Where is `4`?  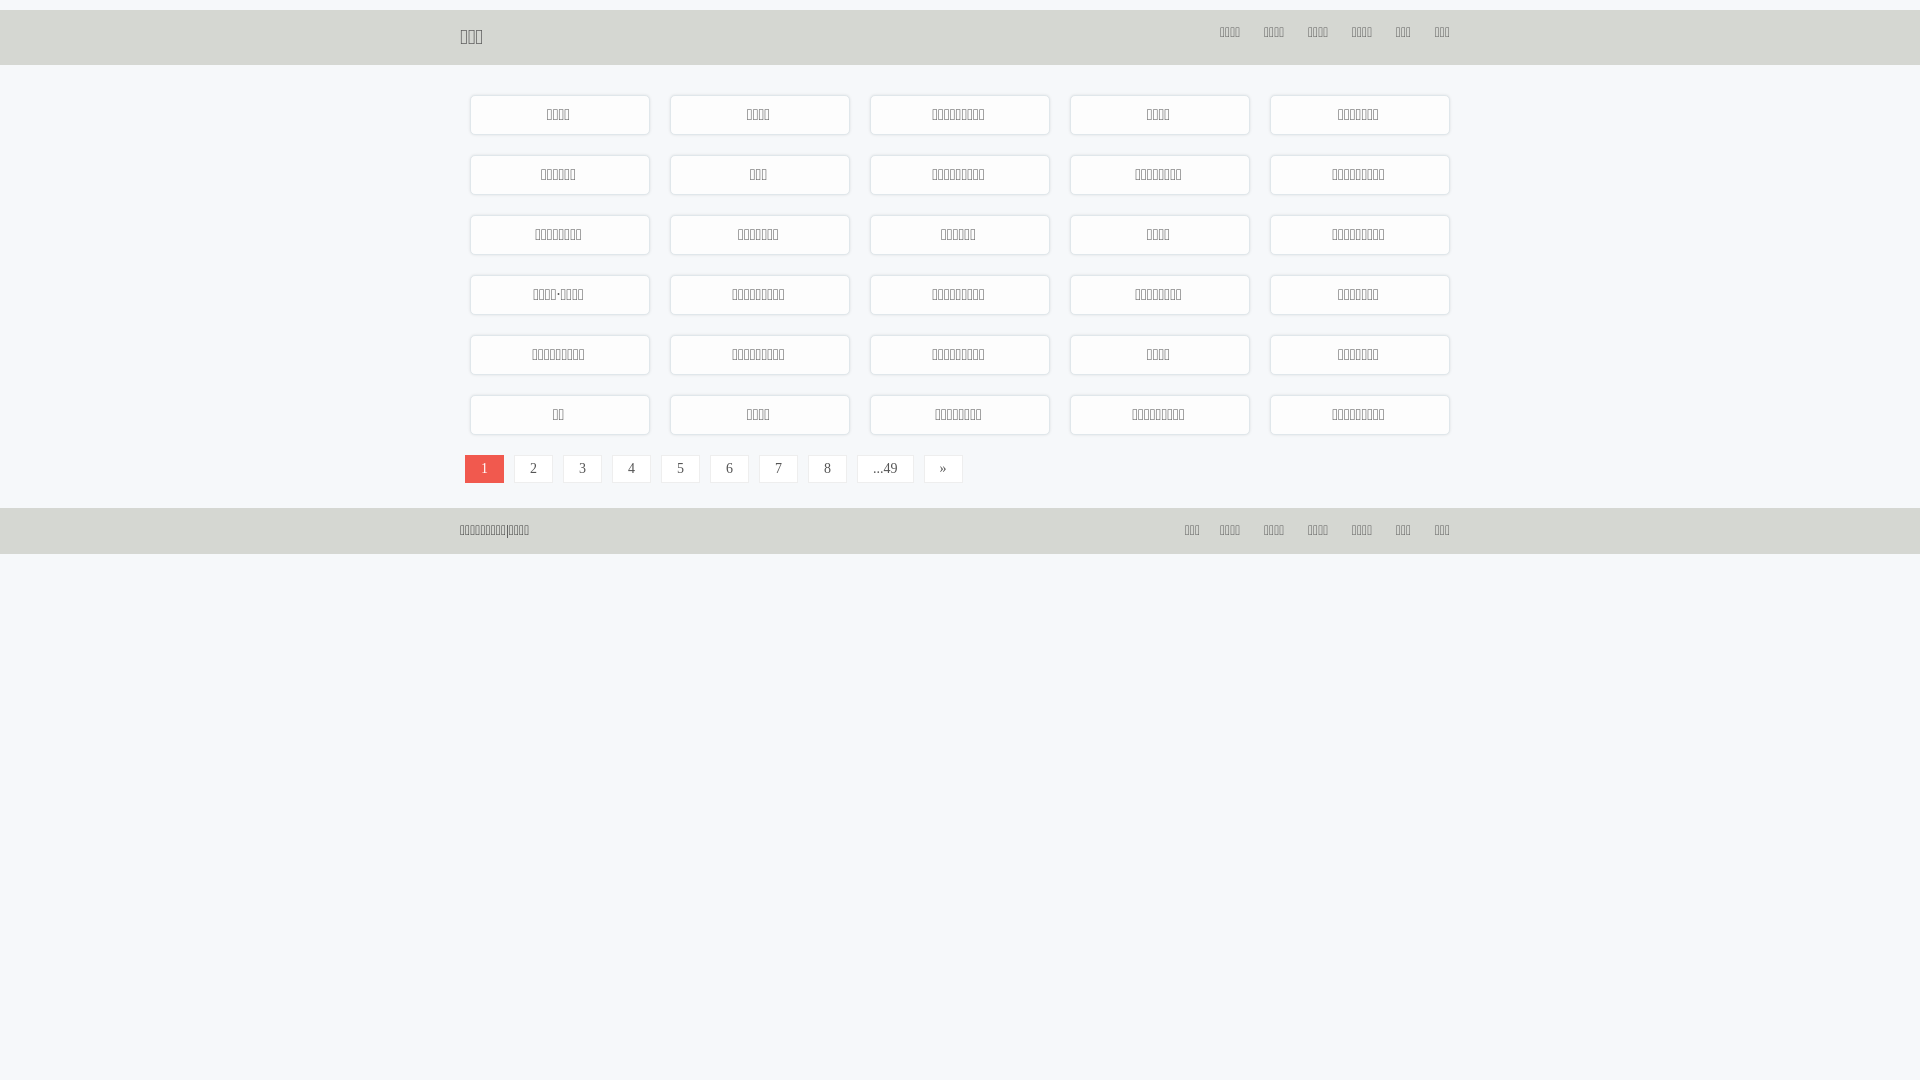
4 is located at coordinates (632, 469).